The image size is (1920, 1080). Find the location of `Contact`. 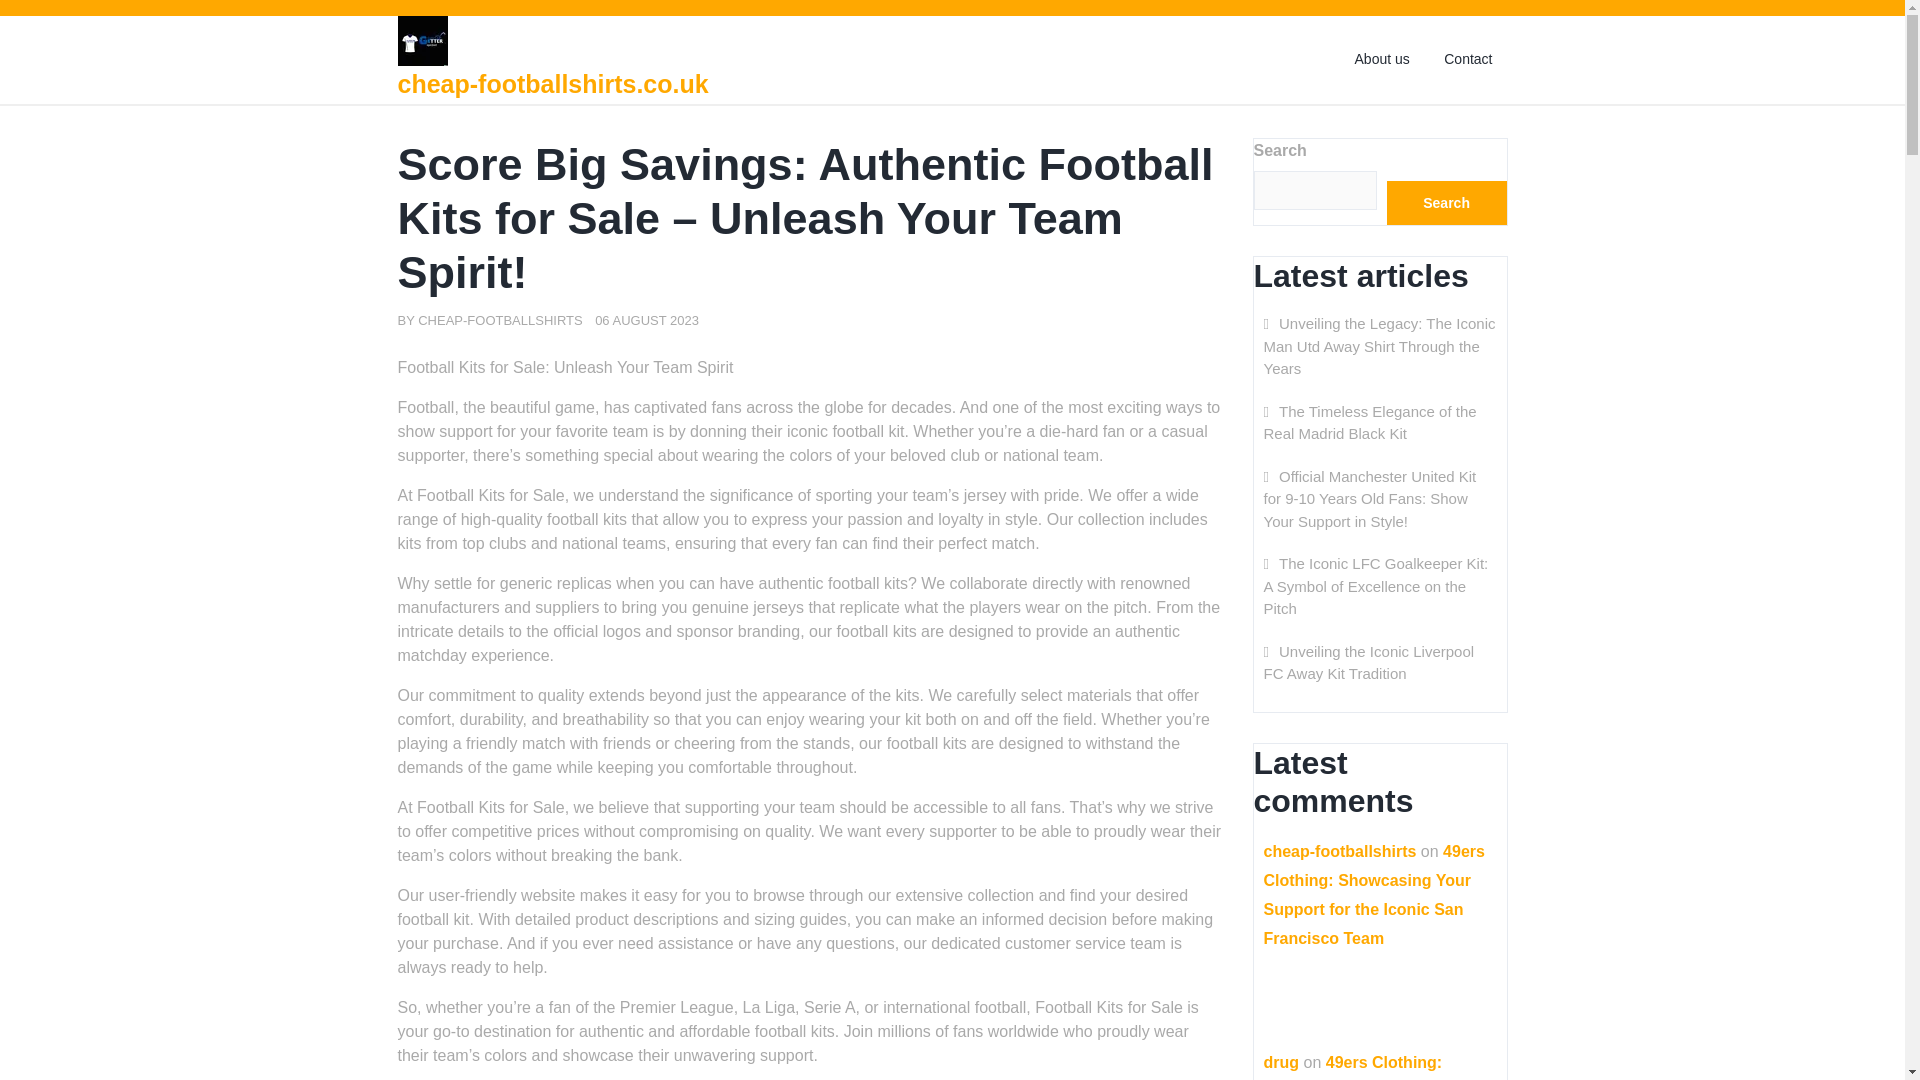

Contact is located at coordinates (1468, 59).